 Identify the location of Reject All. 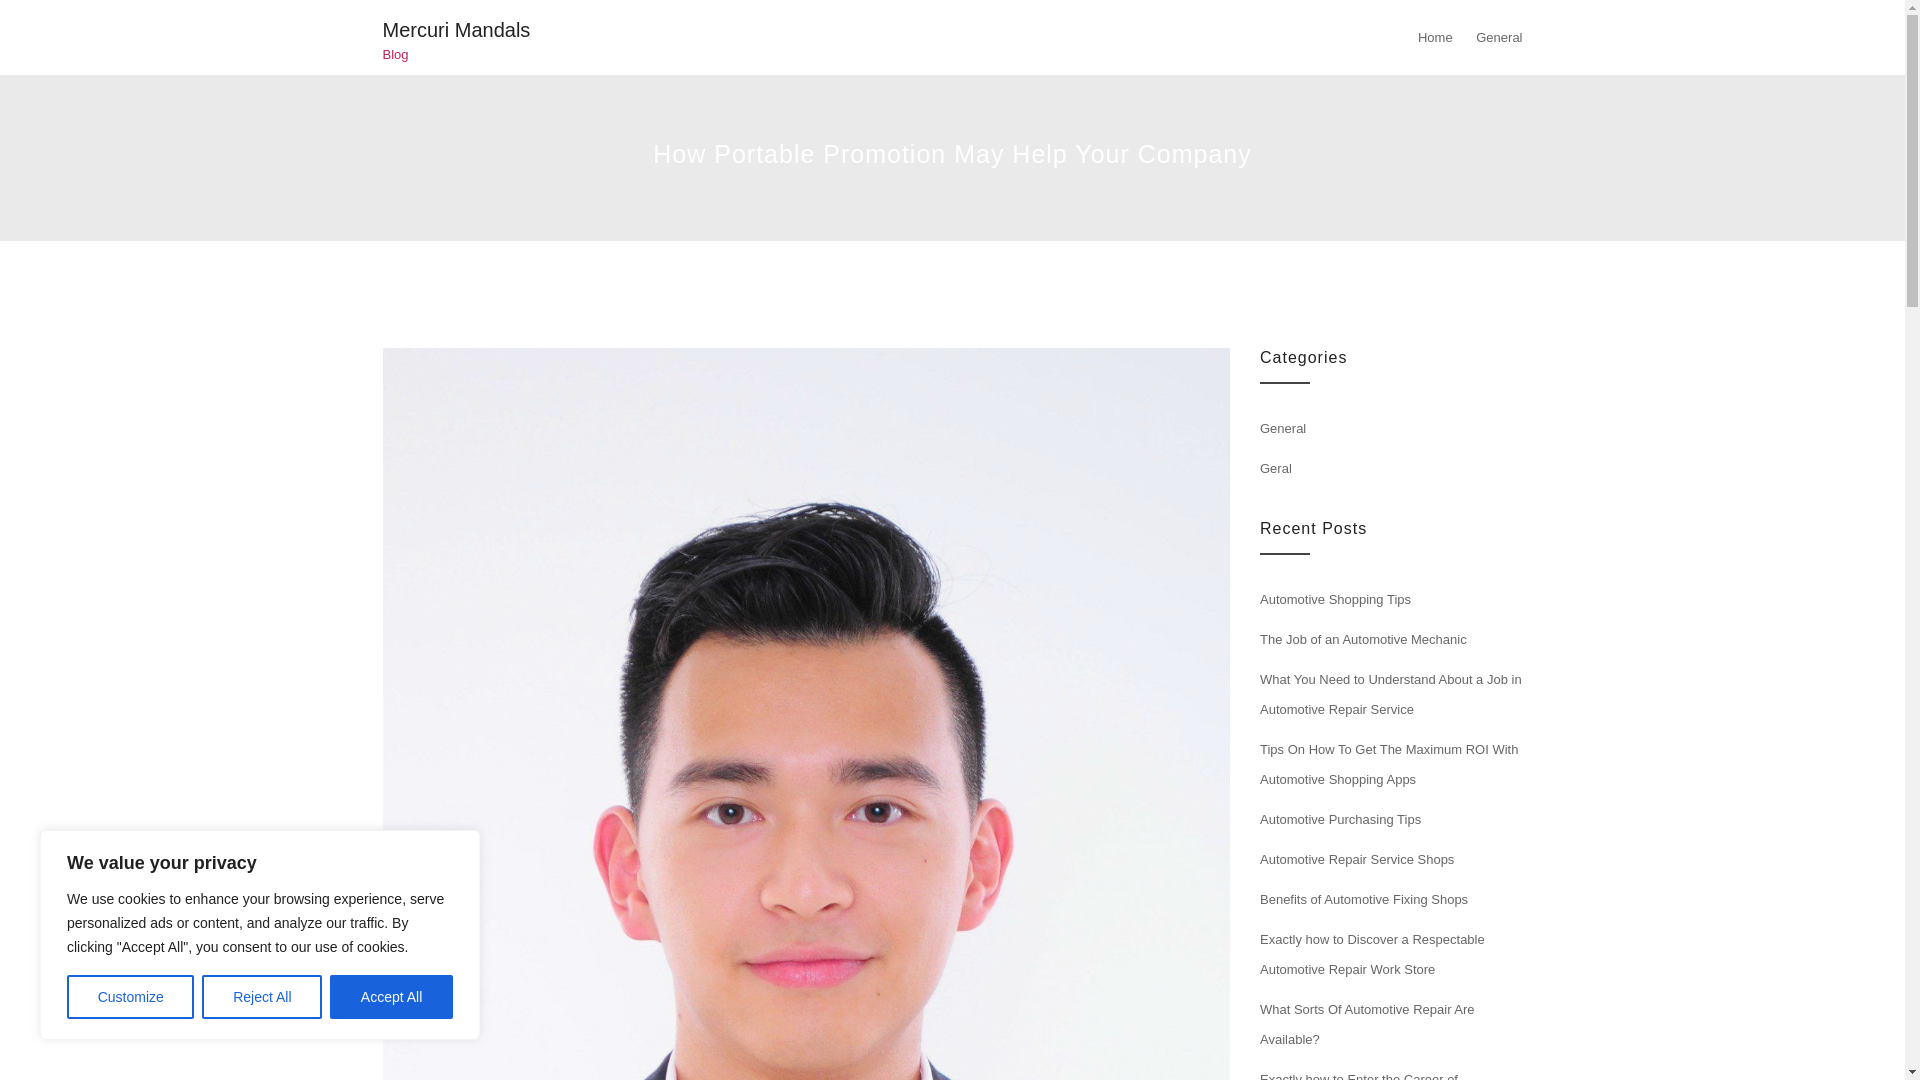
(262, 997).